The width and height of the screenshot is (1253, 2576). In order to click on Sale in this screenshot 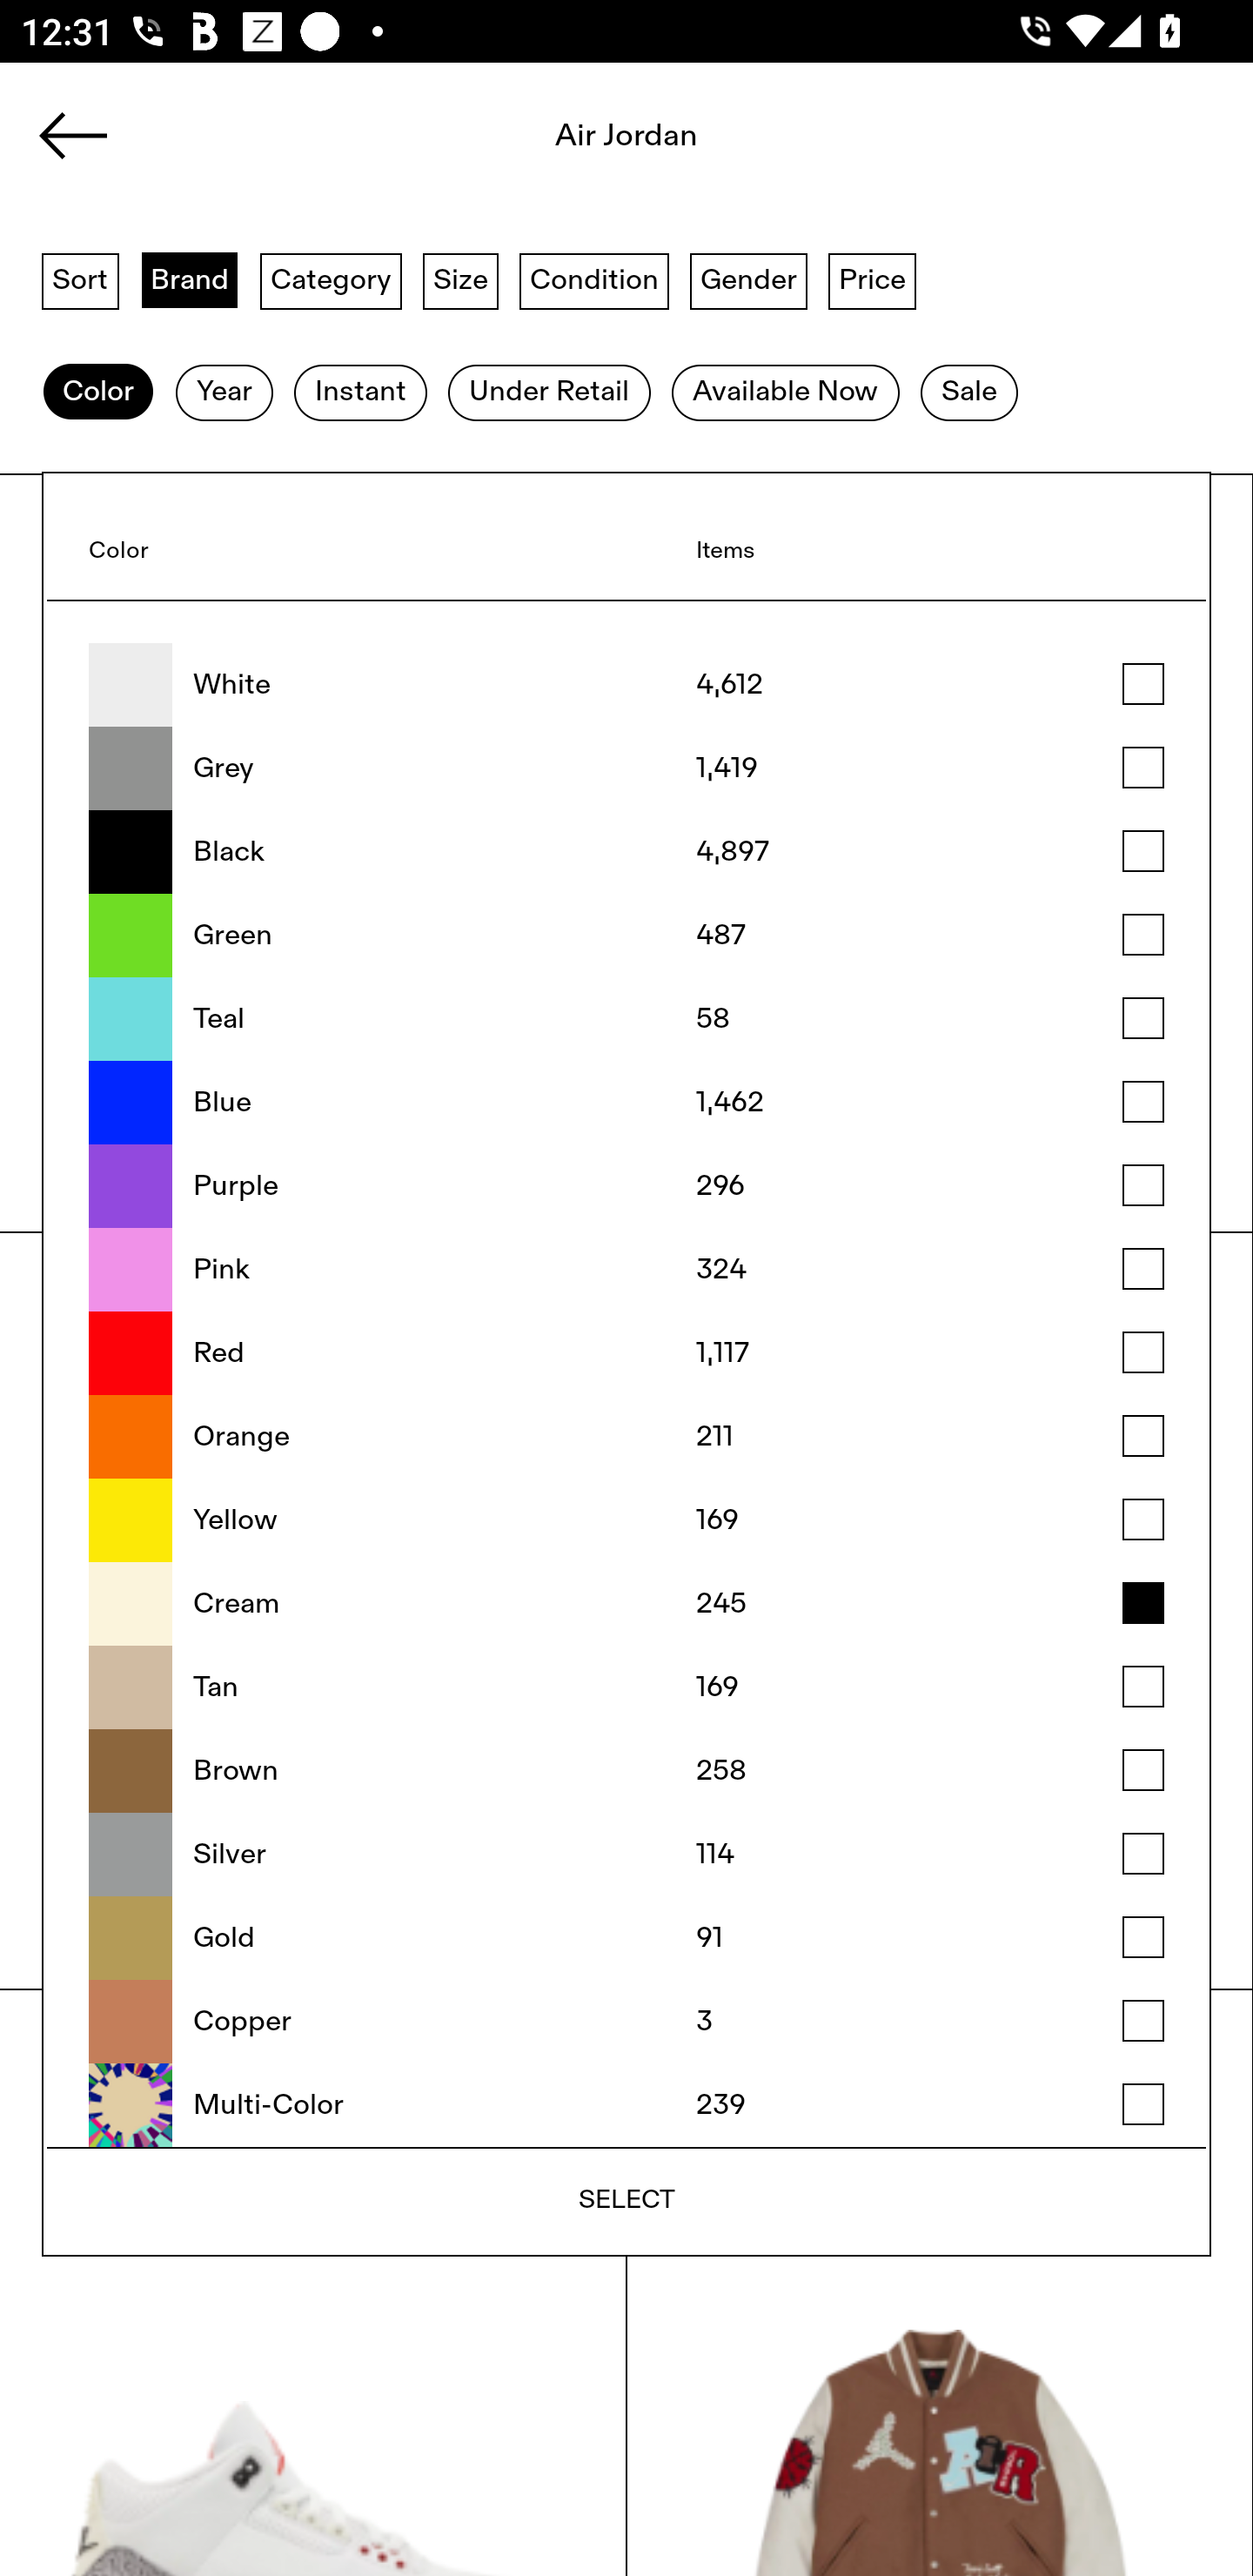, I will do `click(969, 392)`.